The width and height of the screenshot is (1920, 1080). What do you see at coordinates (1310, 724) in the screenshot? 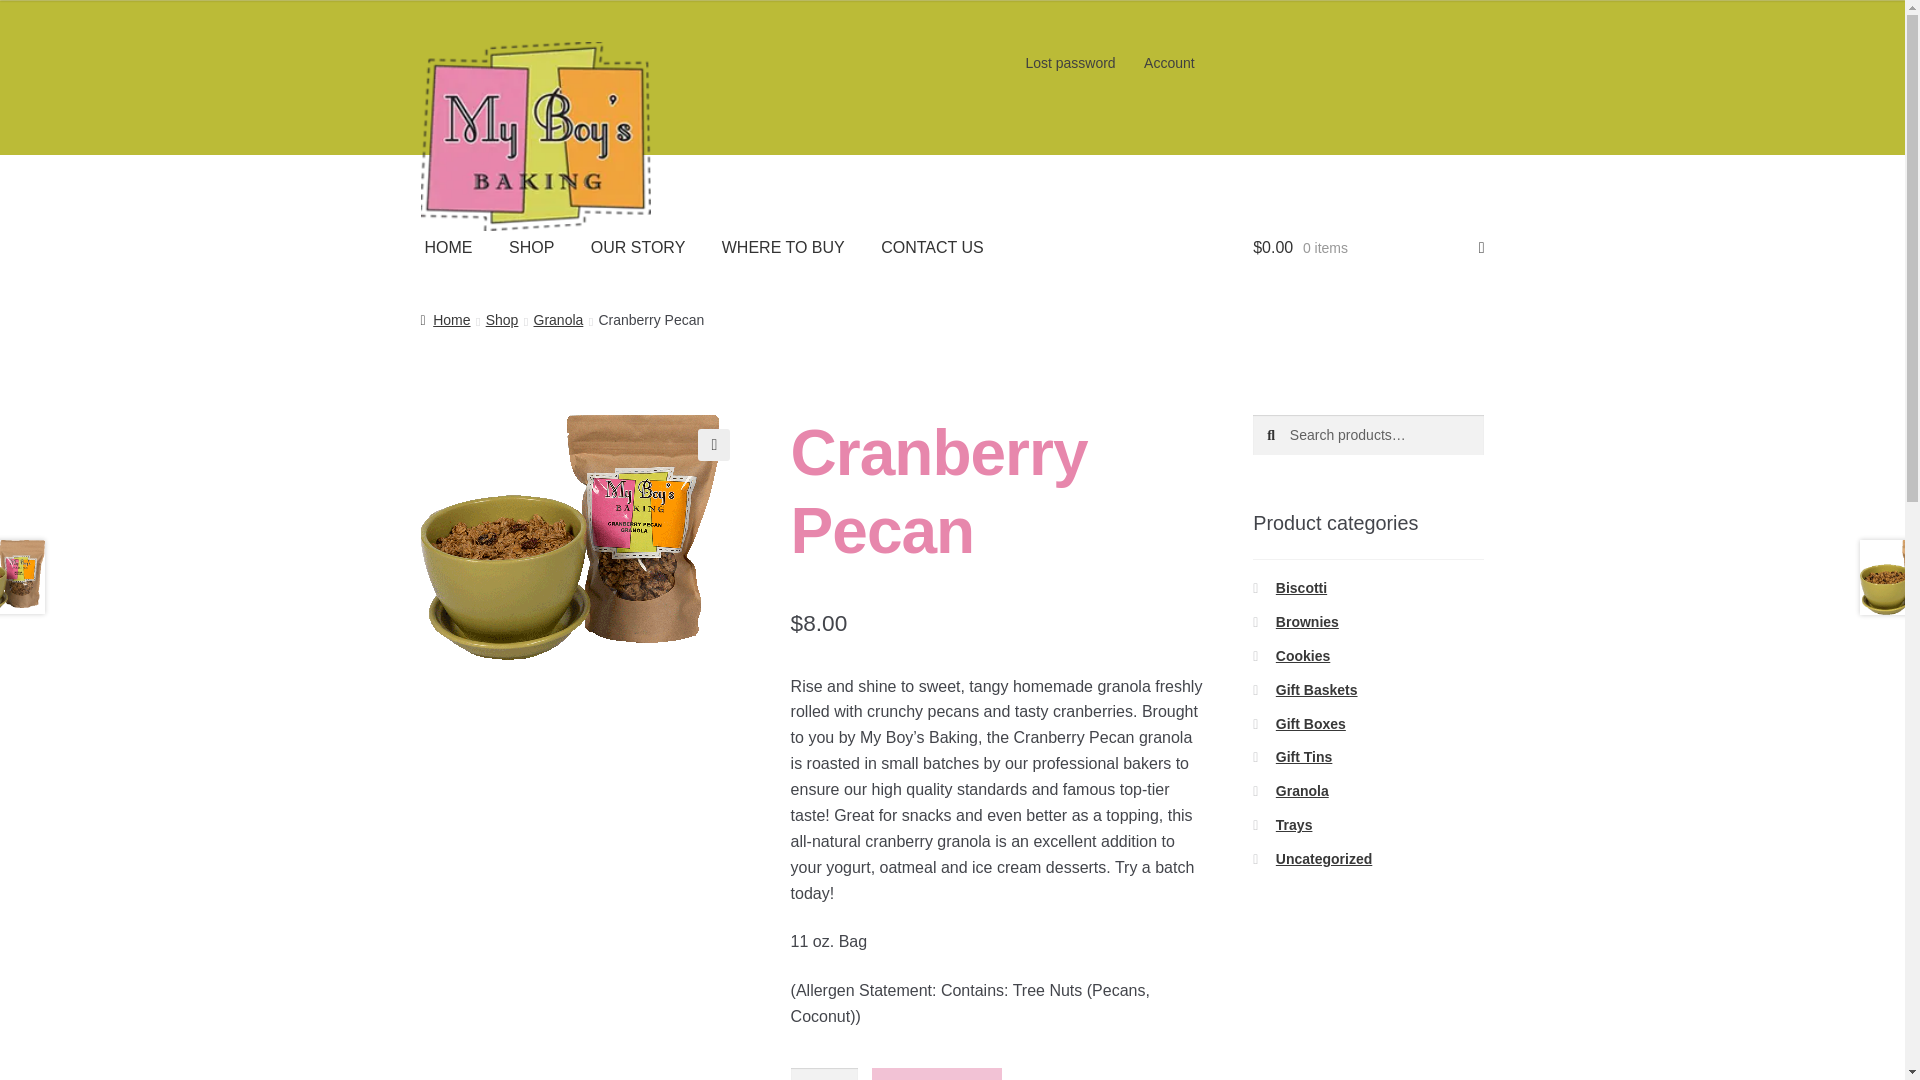
I see `Gift Boxes` at bounding box center [1310, 724].